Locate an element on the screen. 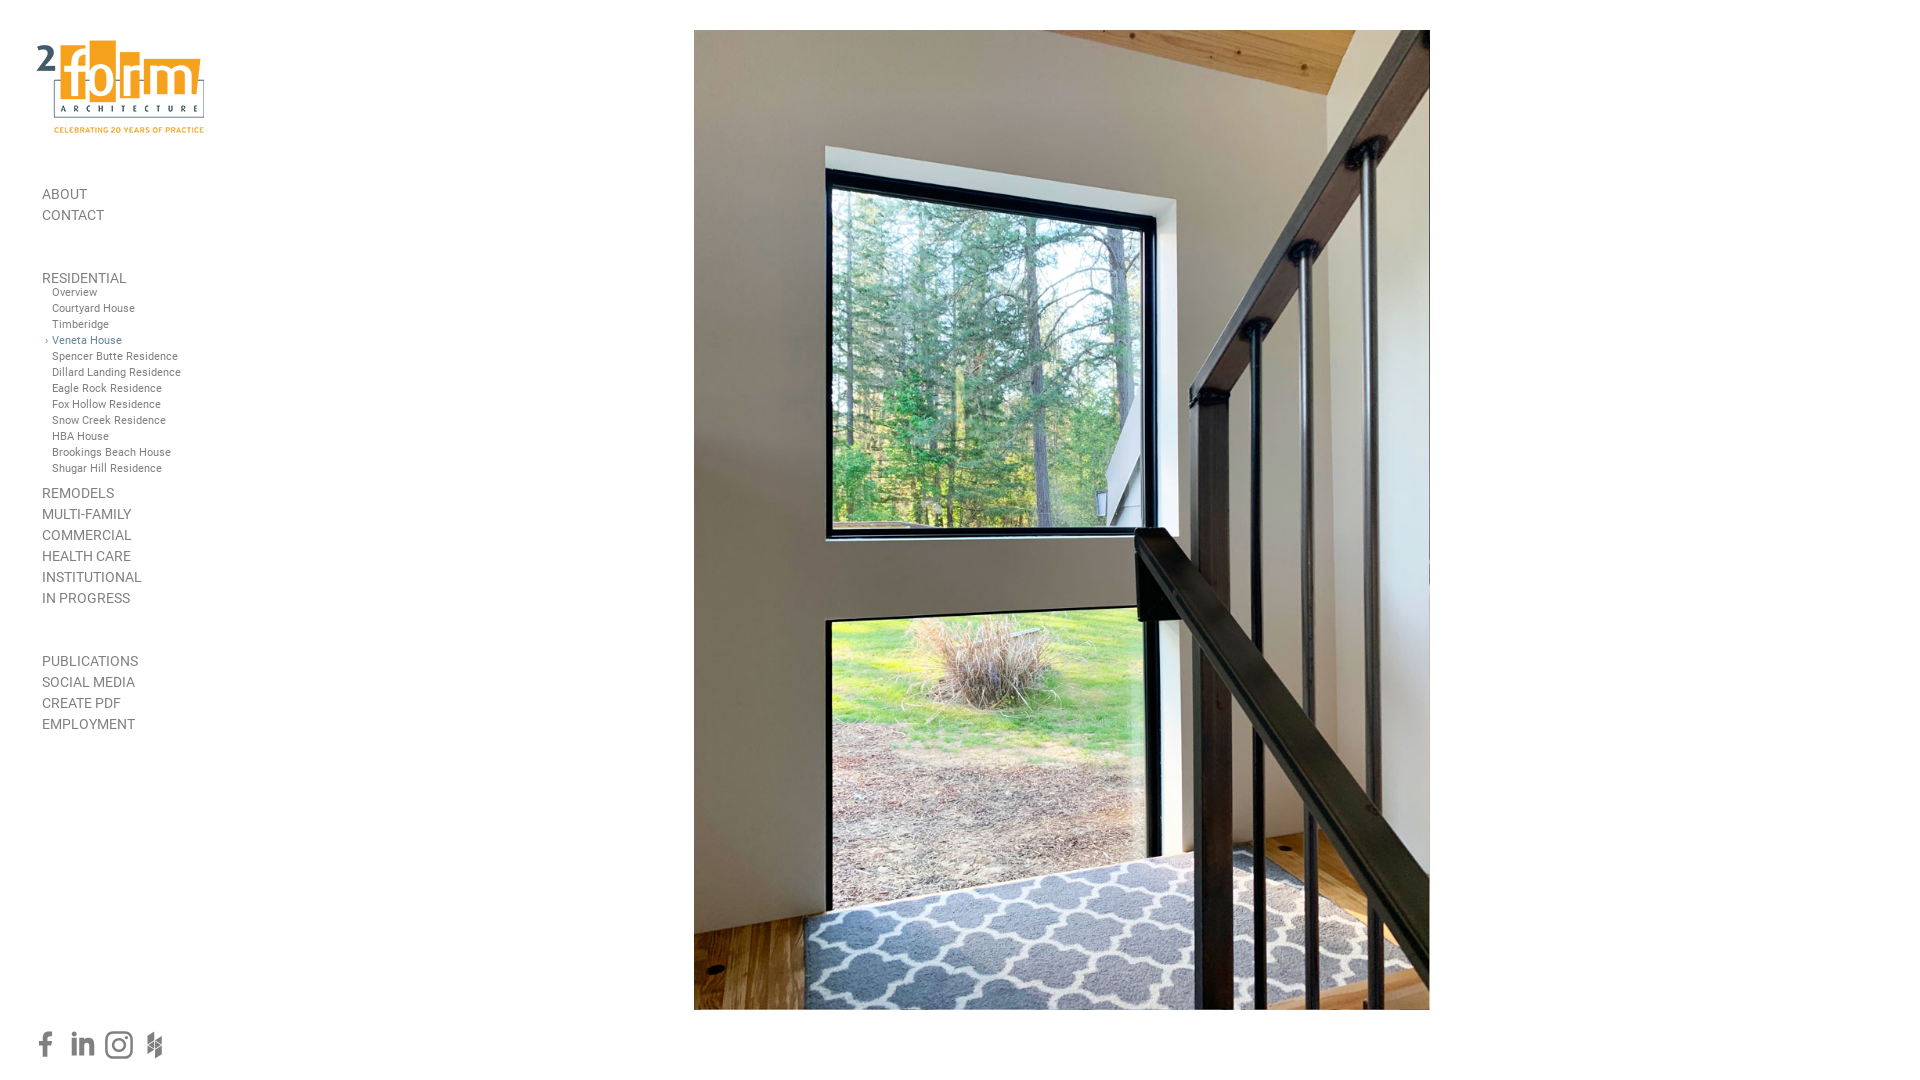 The width and height of the screenshot is (1920, 1080). COMMERCIAL is located at coordinates (87, 535).